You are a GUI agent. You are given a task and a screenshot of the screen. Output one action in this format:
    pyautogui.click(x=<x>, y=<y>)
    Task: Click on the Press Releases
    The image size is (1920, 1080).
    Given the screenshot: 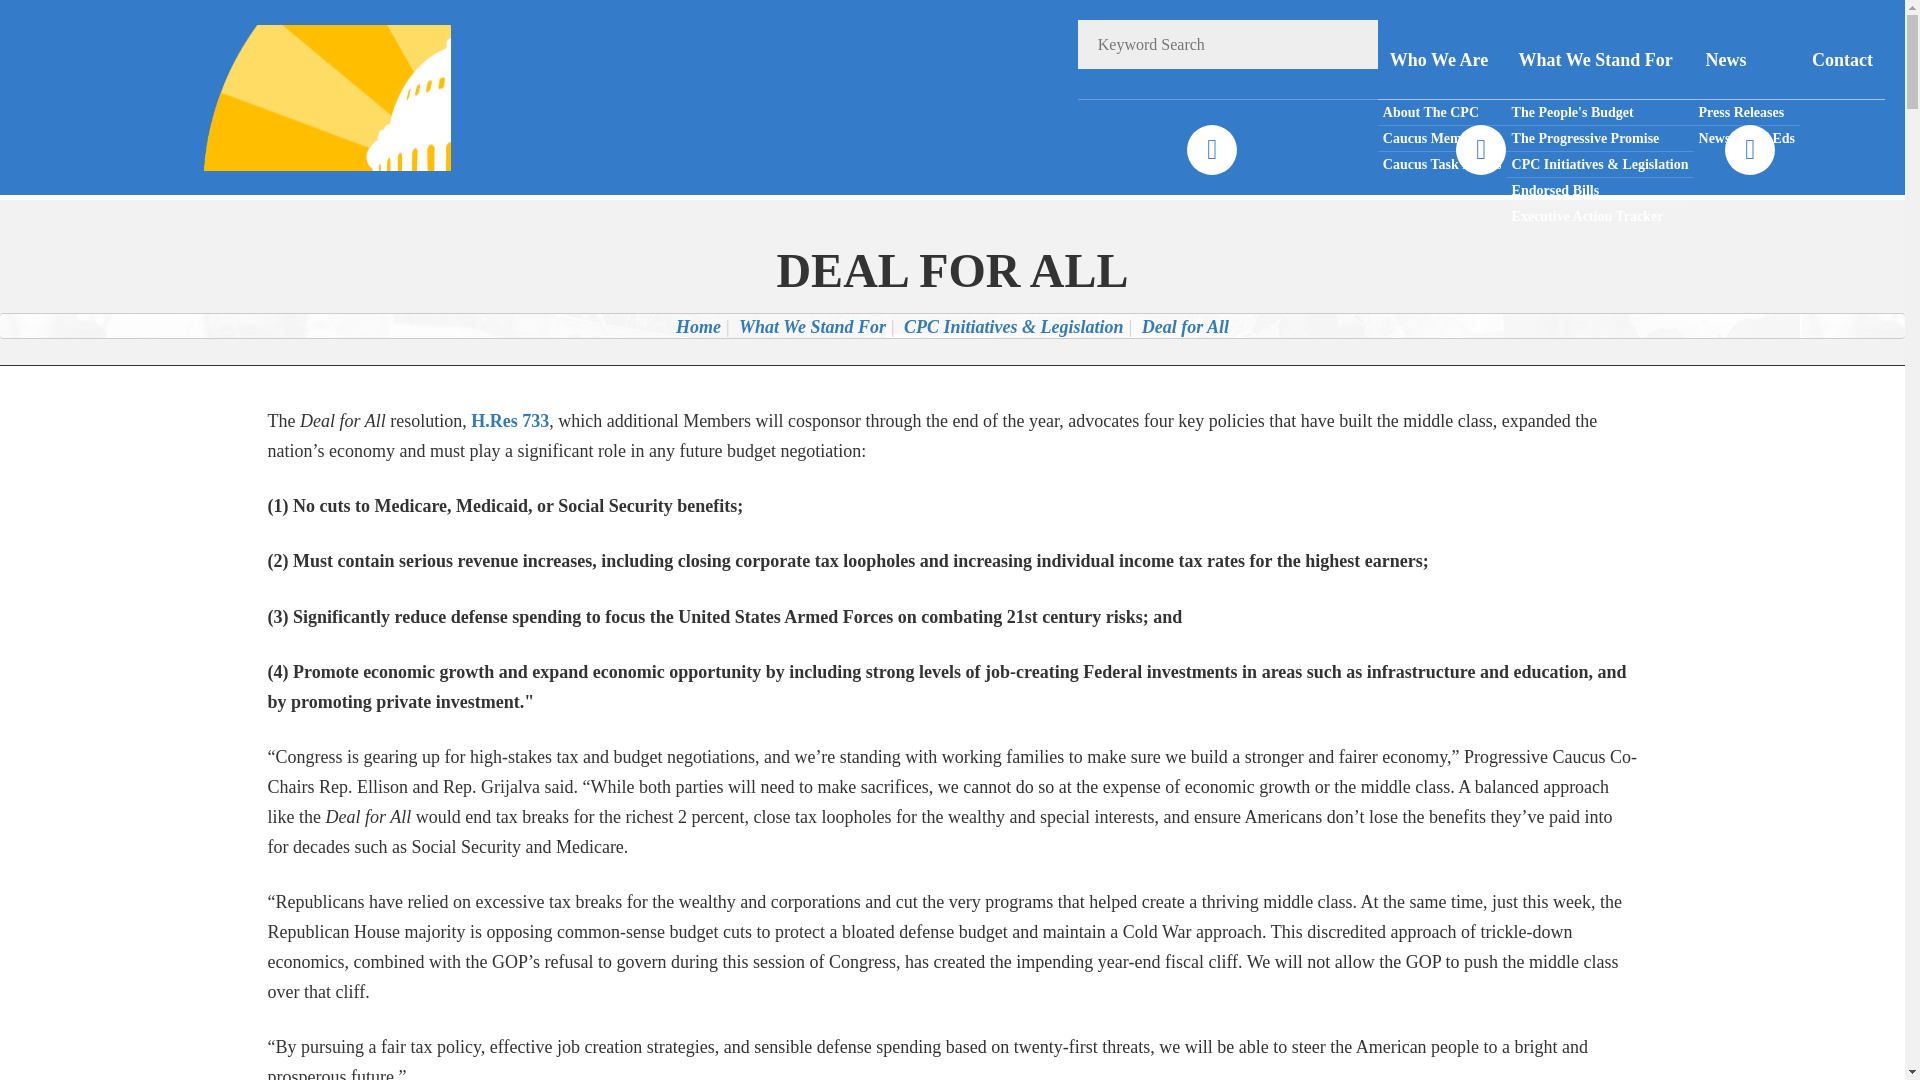 What is the action you would take?
    pyautogui.click(x=1746, y=113)
    